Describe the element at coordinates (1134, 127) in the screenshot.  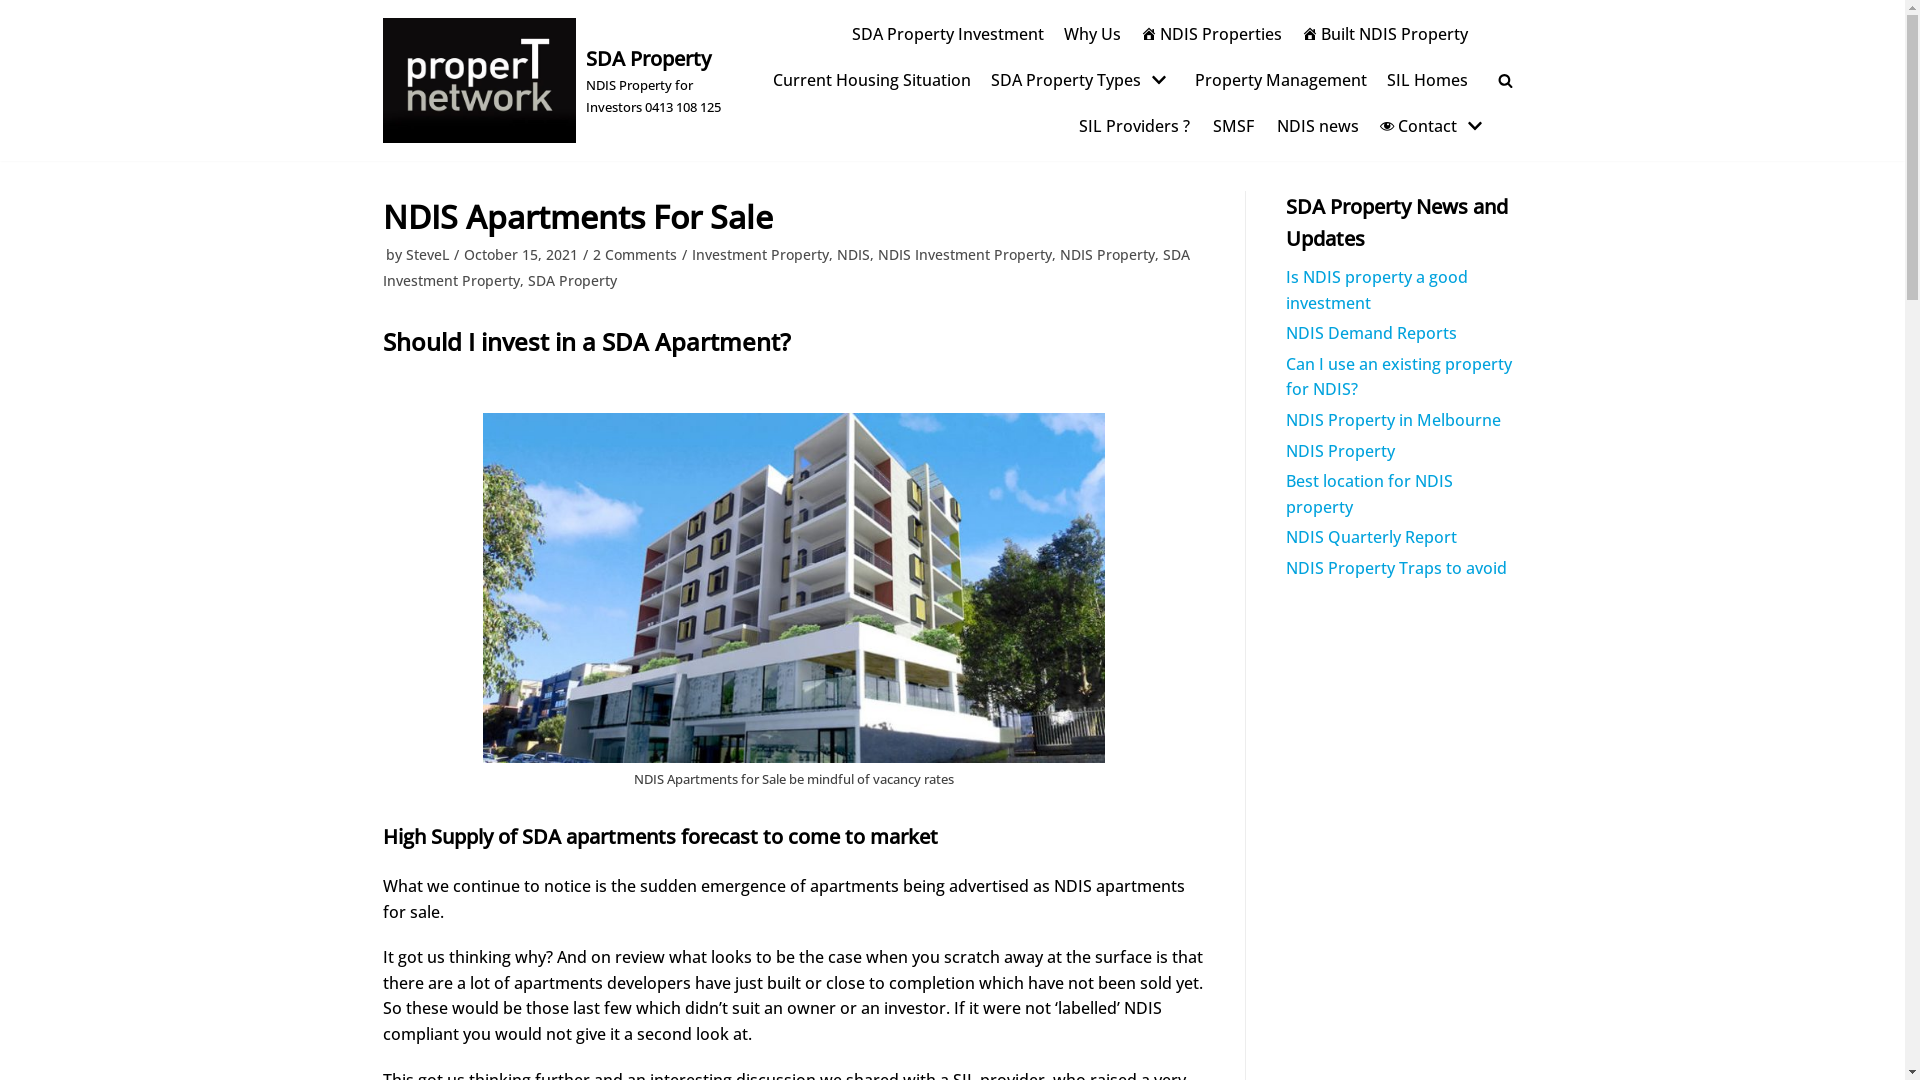
I see `SIL Providers ?` at that location.